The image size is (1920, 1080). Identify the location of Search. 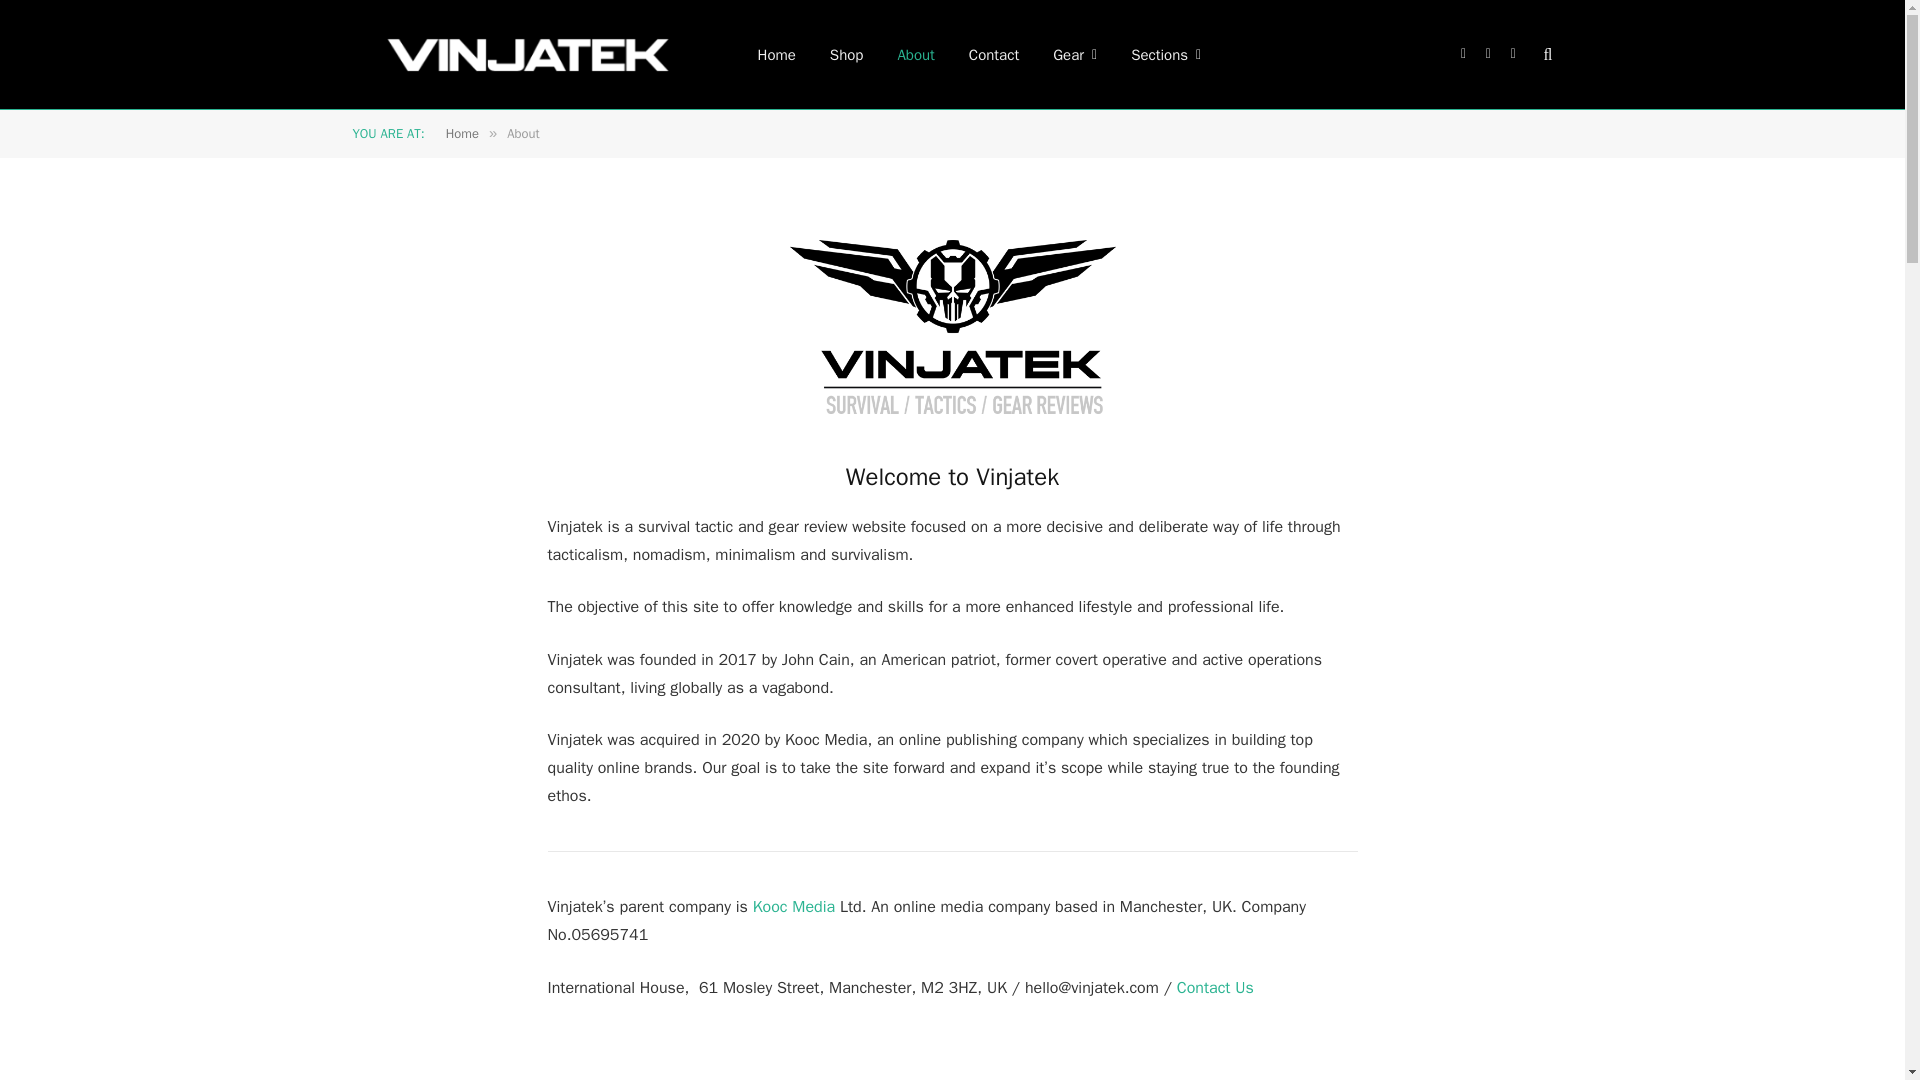
(1546, 54).